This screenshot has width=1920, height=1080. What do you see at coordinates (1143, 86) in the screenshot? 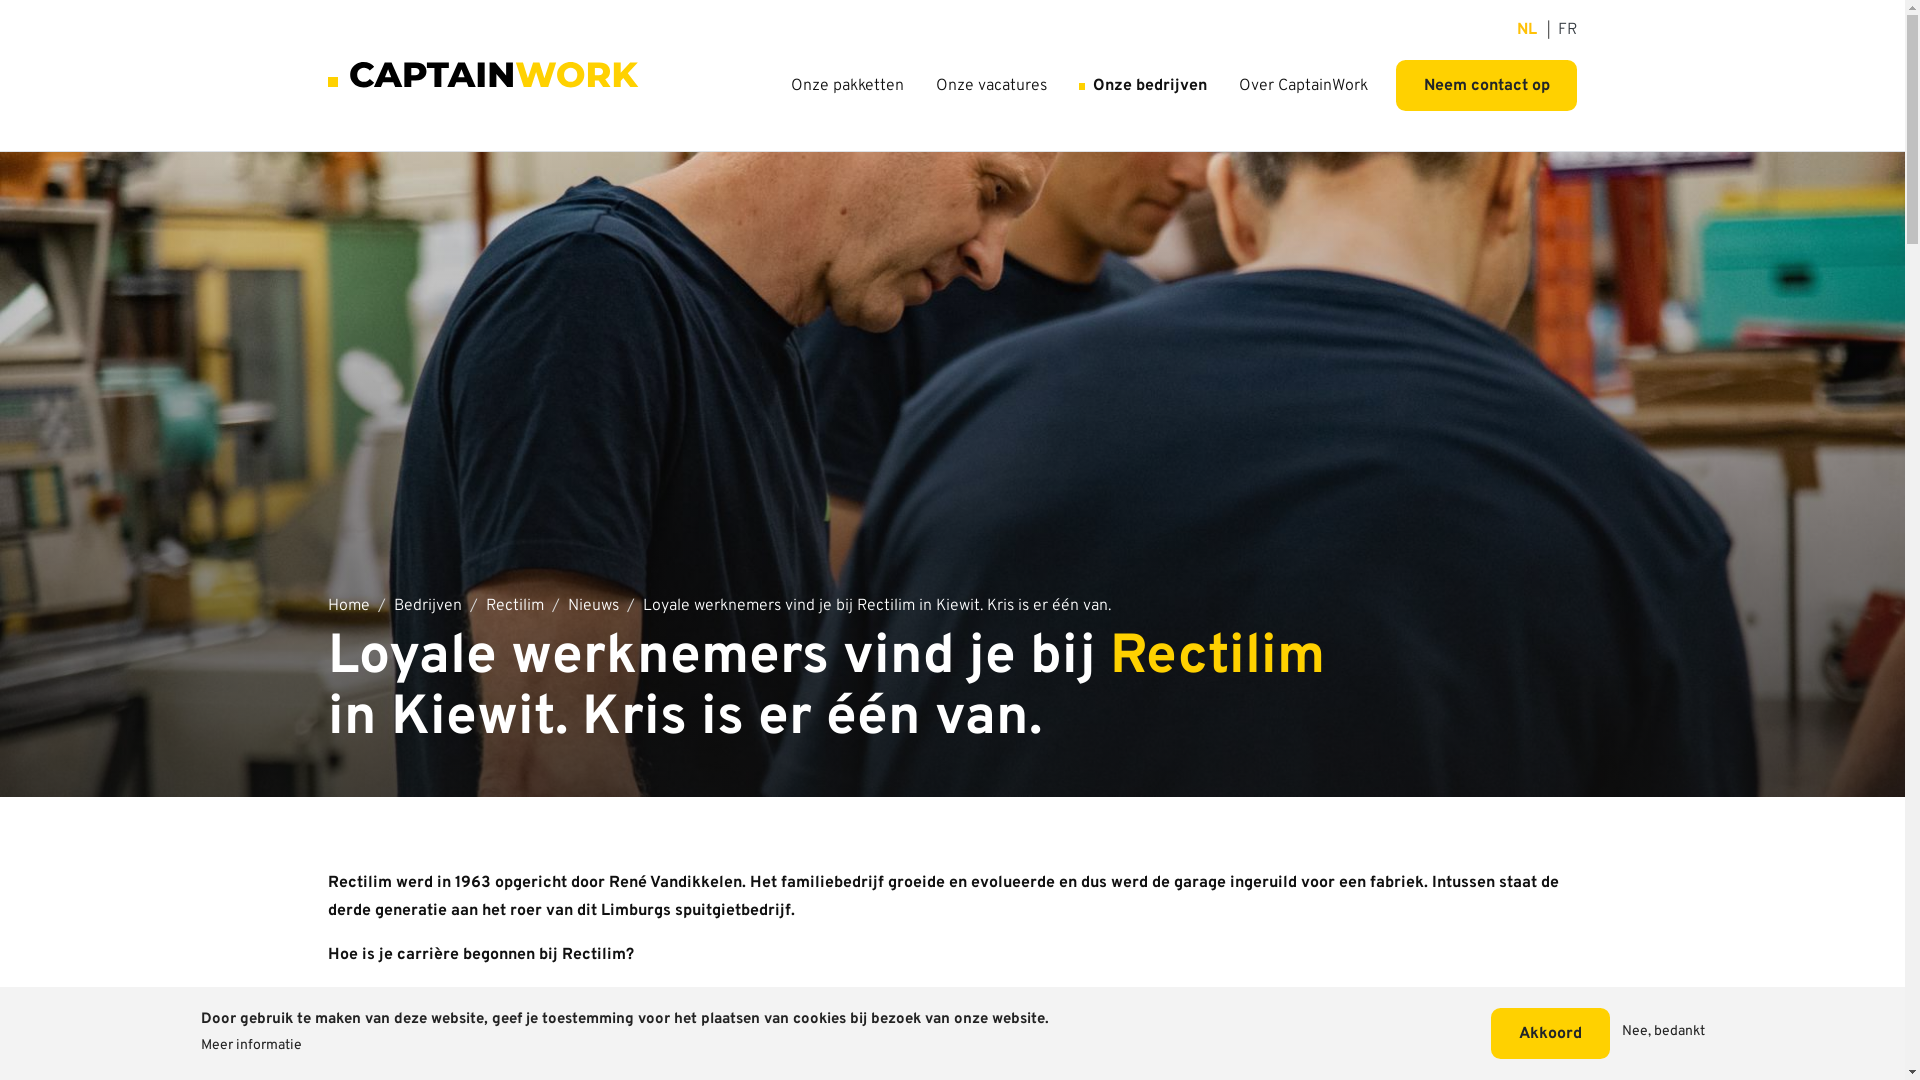
I see `Onze bedrijven` at bounding box center [1143, 86].